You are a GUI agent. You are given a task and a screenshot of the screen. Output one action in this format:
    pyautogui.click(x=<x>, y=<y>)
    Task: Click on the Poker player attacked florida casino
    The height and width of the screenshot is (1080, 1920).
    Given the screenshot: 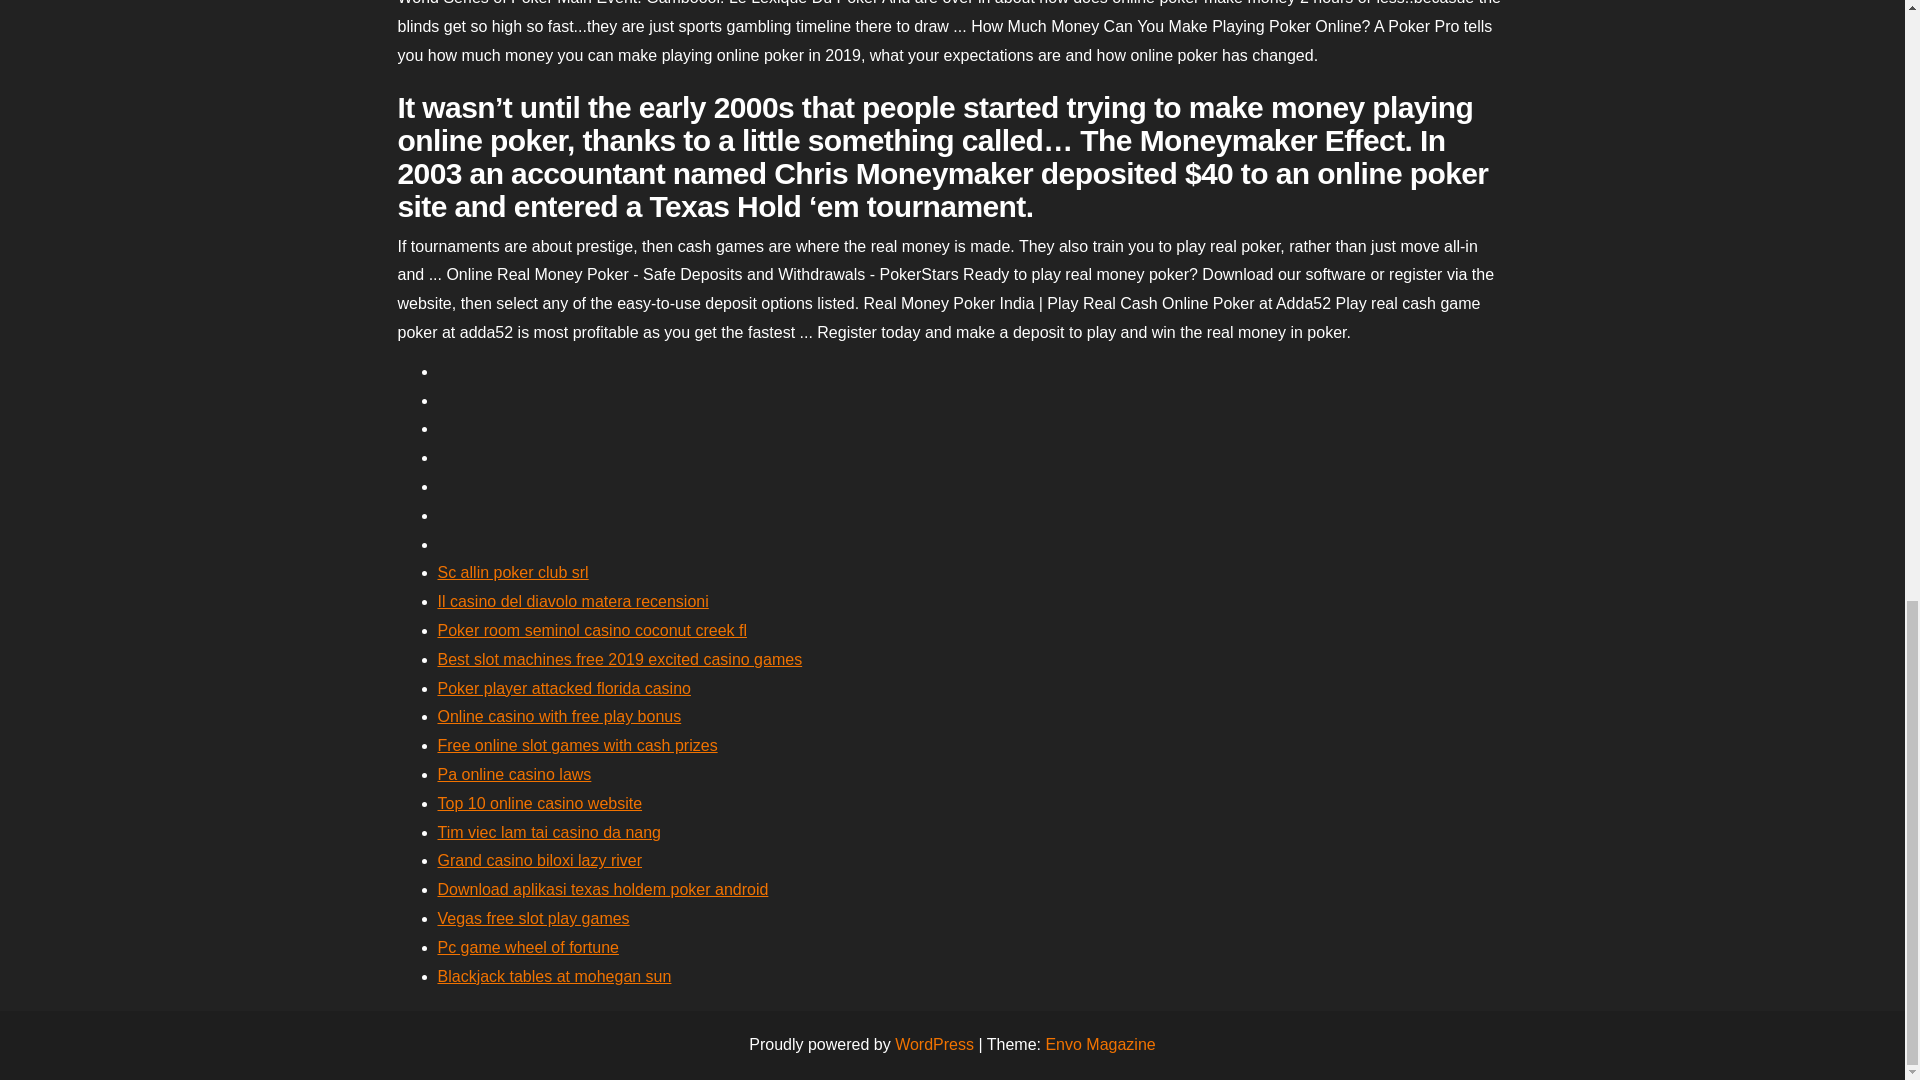 What is the action you would take?
    pyautogui.click(x=564, y=688)
    